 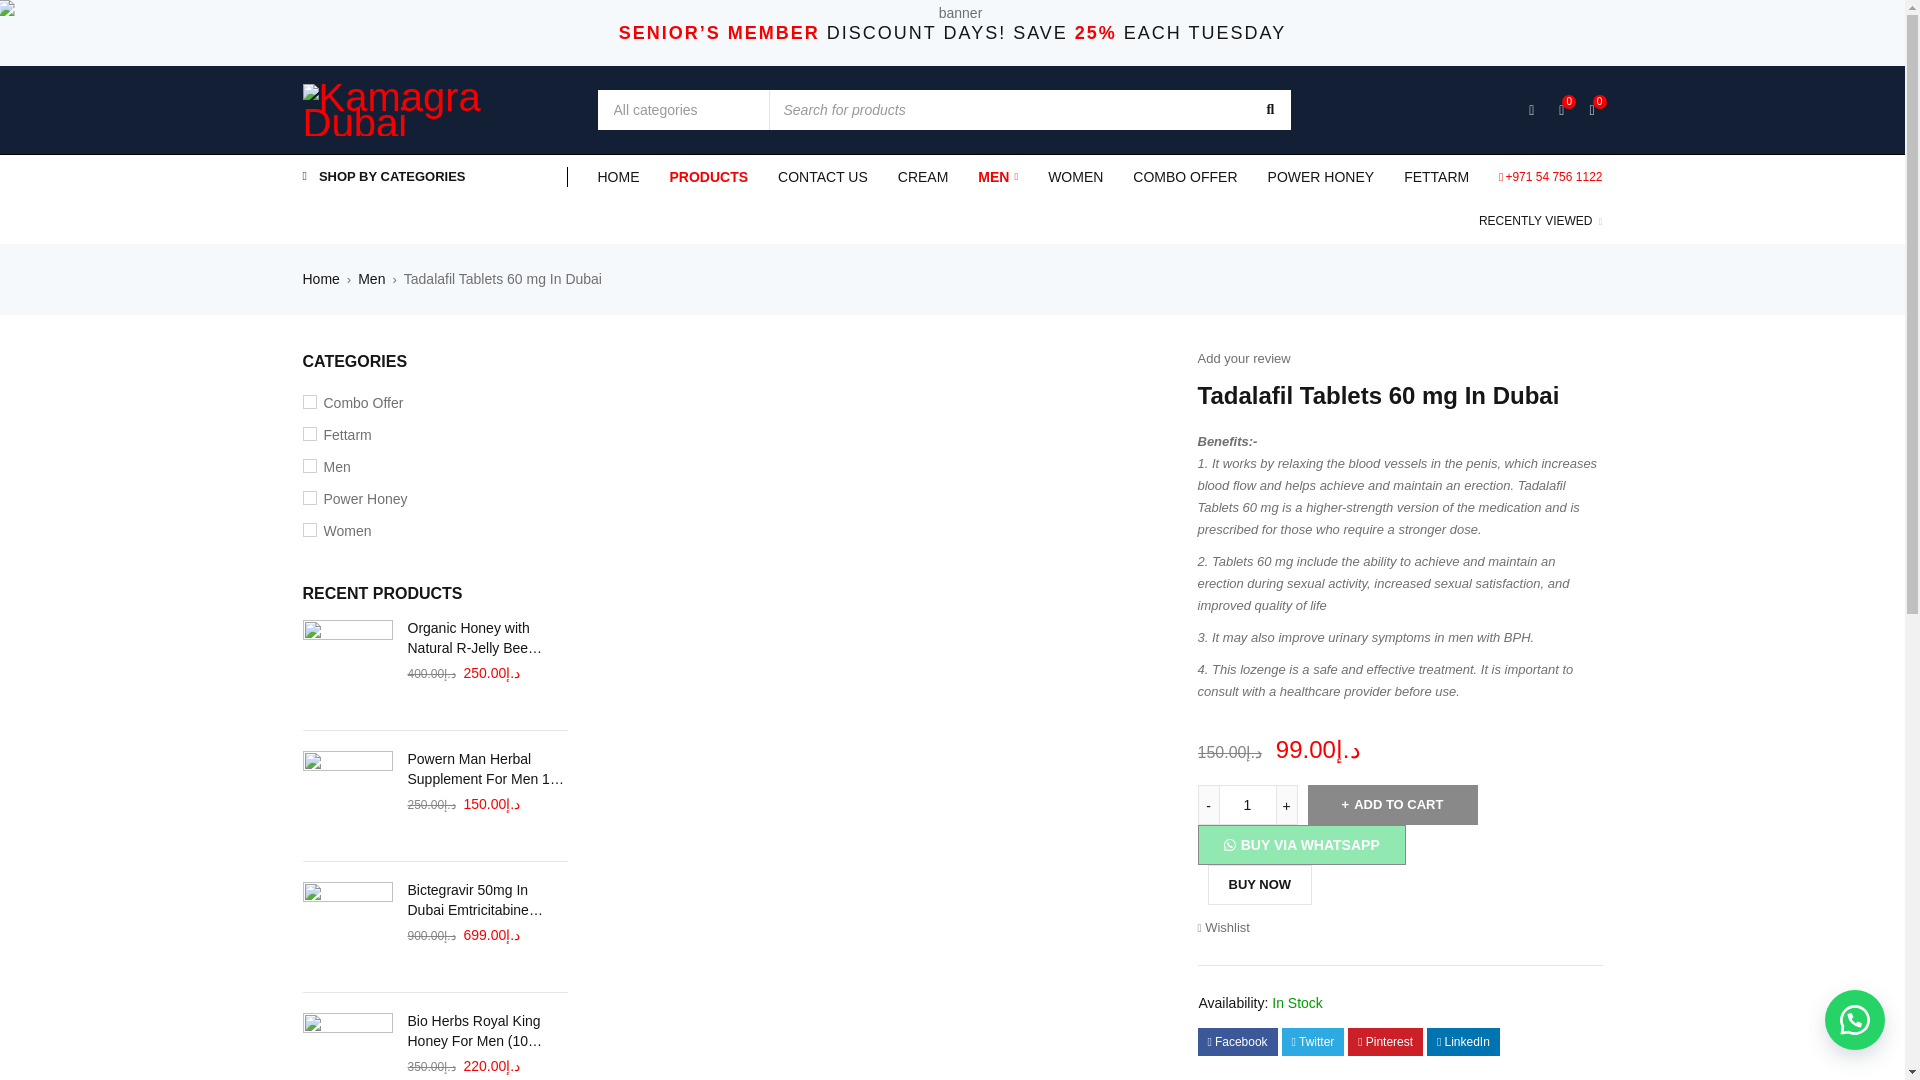 I want to click on CONTACT US, so click(x=822, y=177).